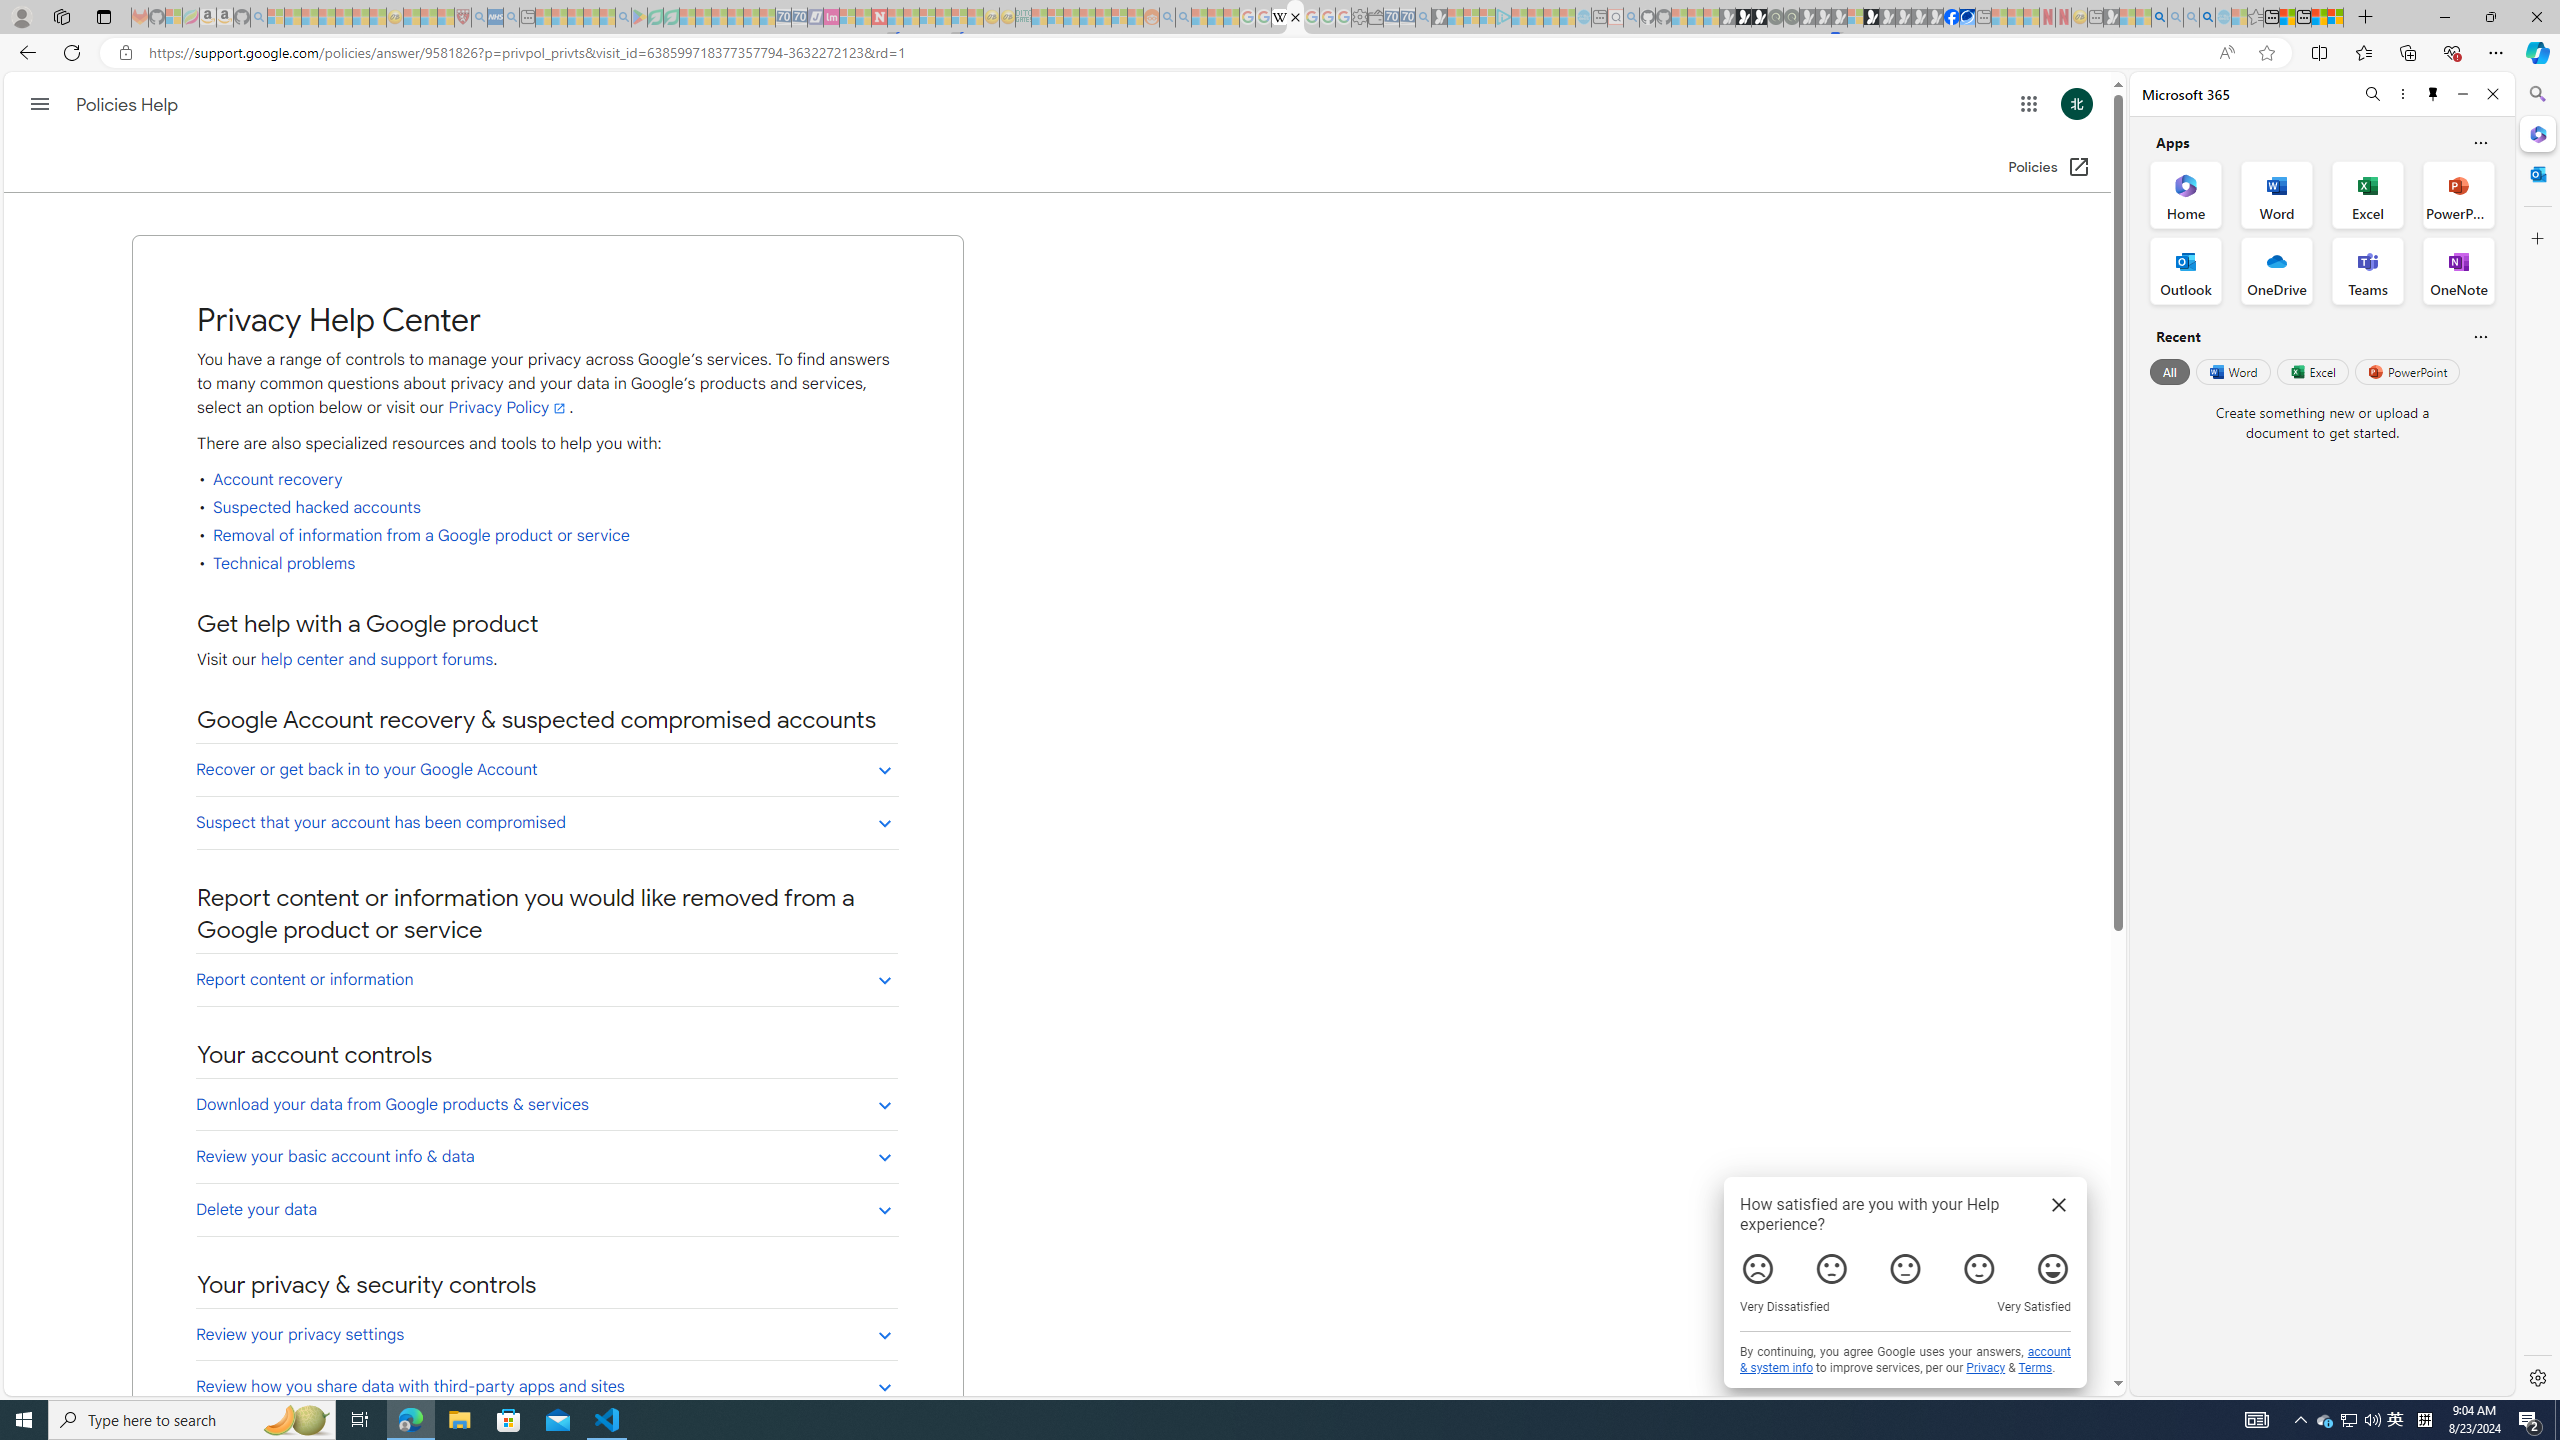 Image resolution: width=2560 pixels, height=1440 pixels. Describe the element at coordinates (284, 564) in the screenshot. I see `Technical problems` at that location.